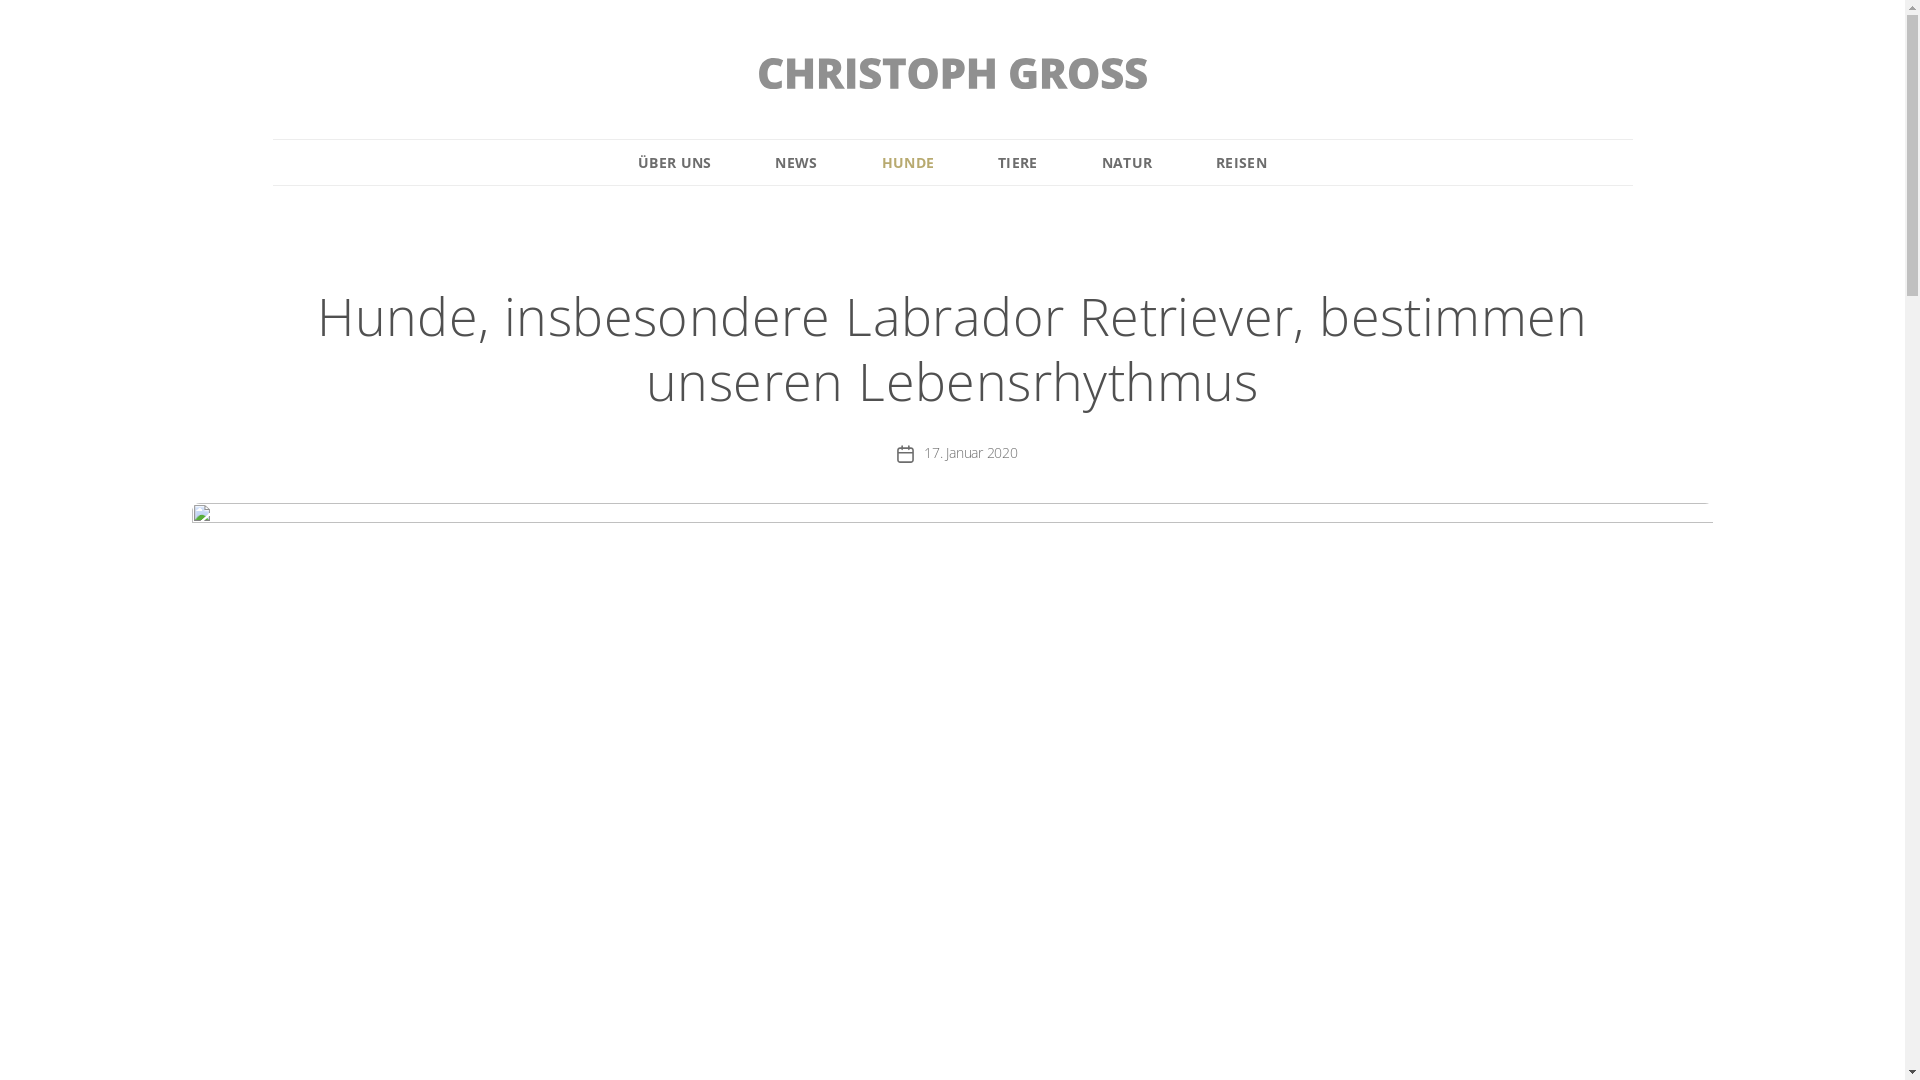 The width and height of the screenshot is (1920, 1080). Describe the element at coordinates (1128, 162) in the screenshot. I see `NATUR` at that location.